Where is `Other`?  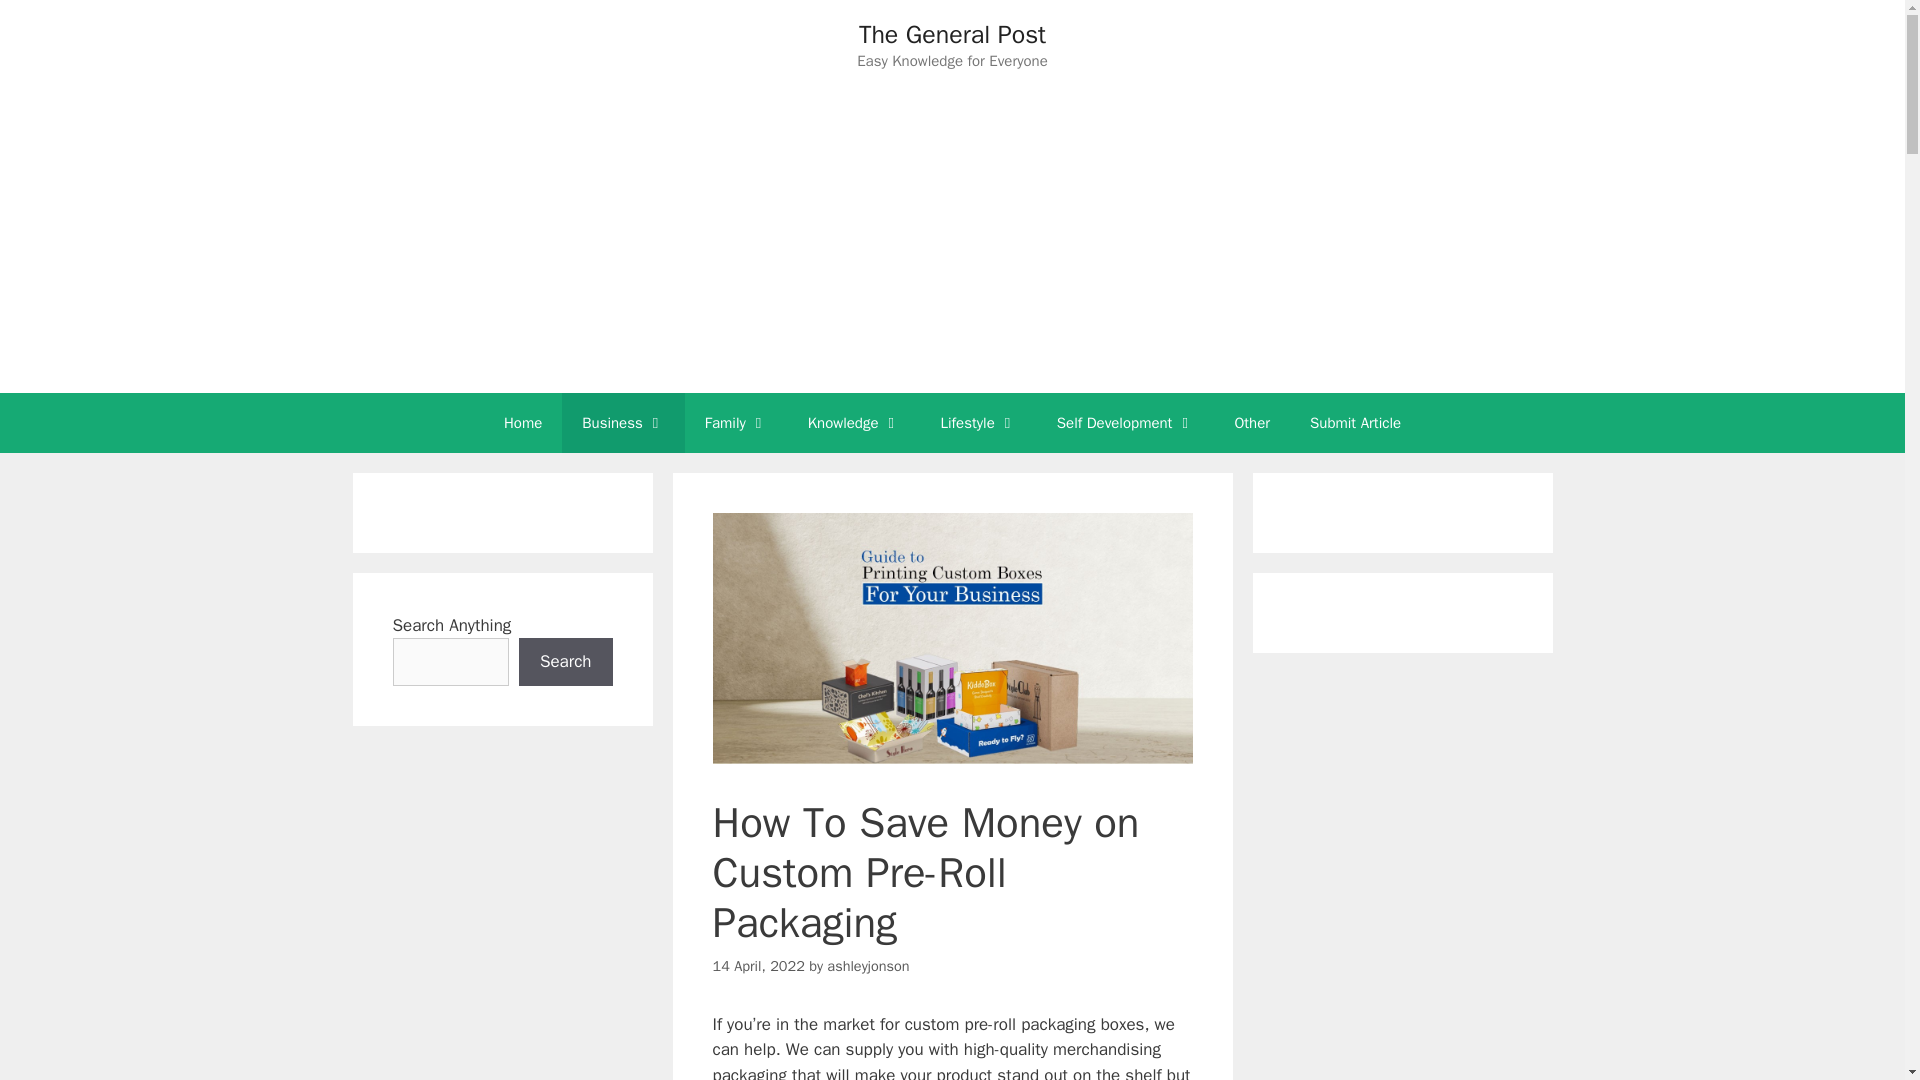
Other is located at coordinates (1252, 422).